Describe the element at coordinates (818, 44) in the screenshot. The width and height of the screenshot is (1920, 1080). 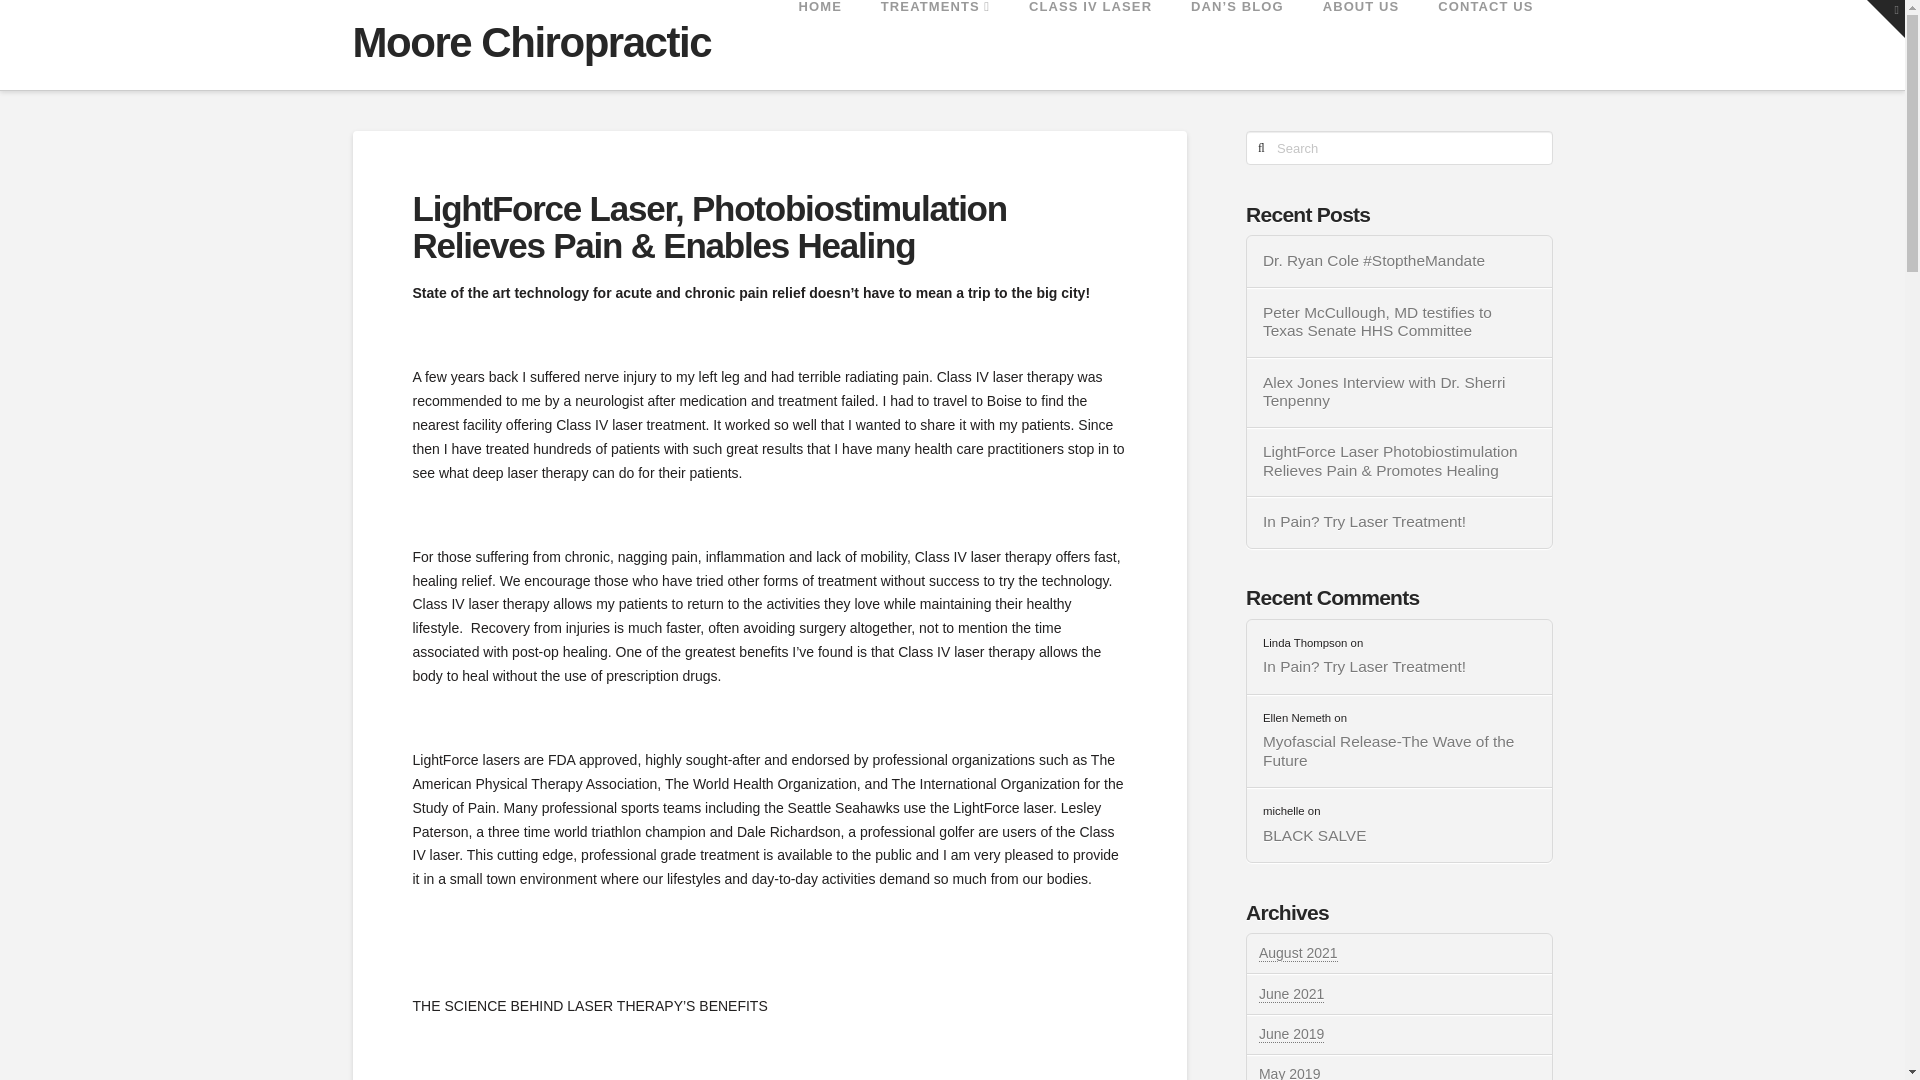
I see `HOME` at that location.